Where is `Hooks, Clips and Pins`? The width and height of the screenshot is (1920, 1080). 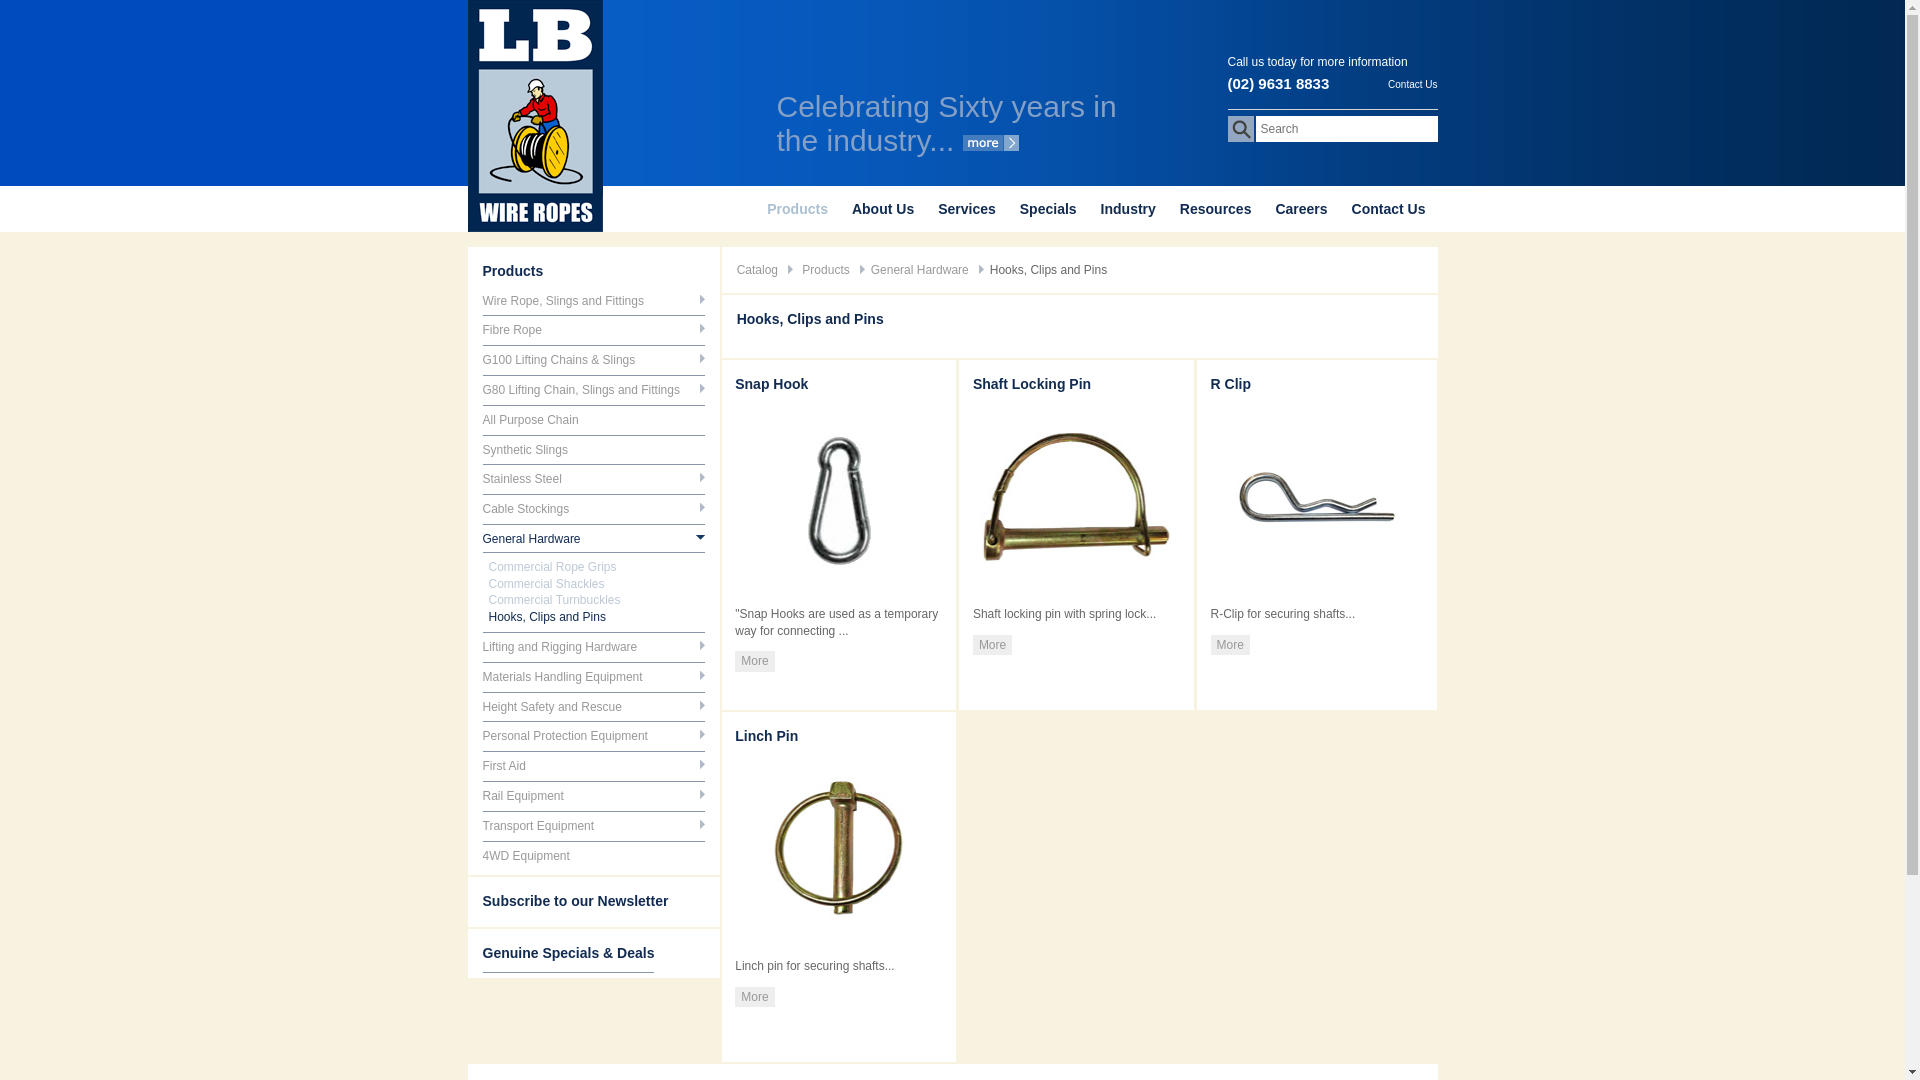 Hooks, Clips and Pins is located at coordinates (546, 616).